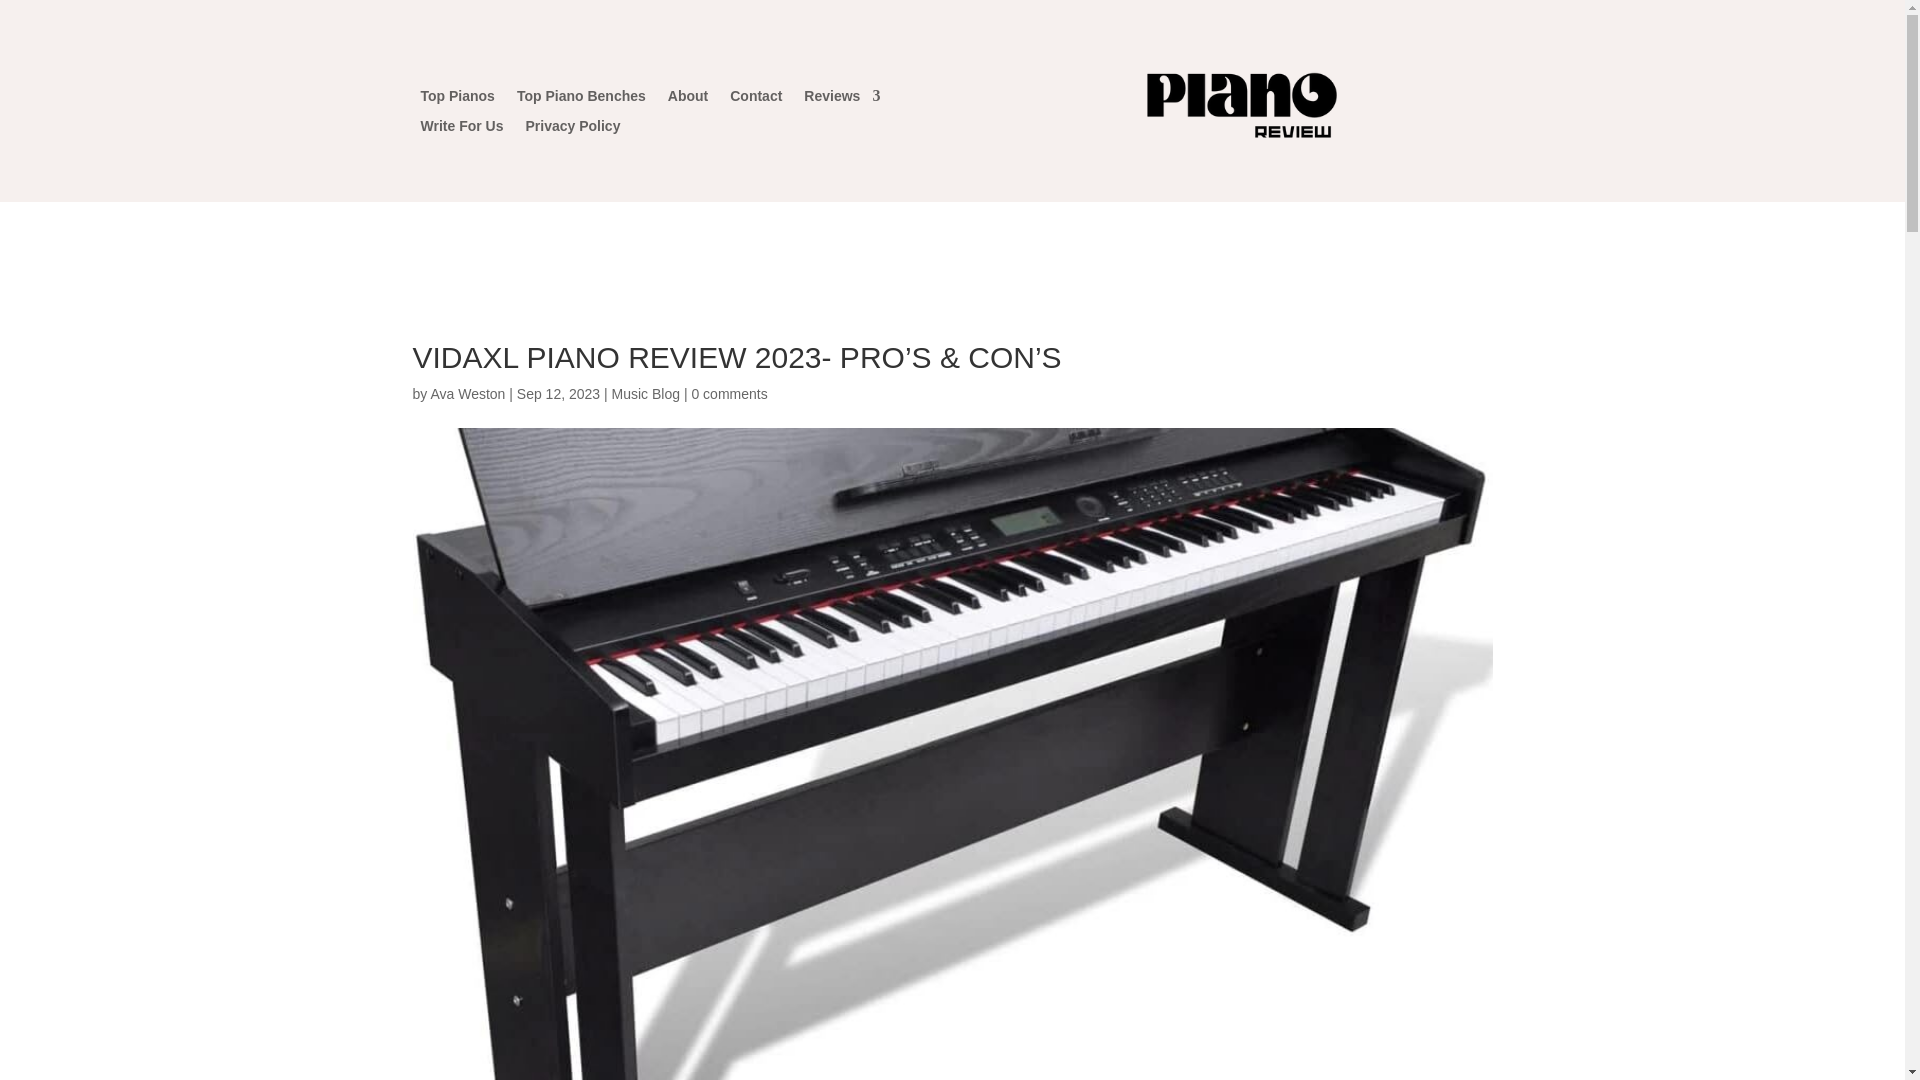 The image size is (1920, 1080). Describe the element at coordinates (572, 130) in the screenshot. I see `Privacy Policy` at that location.